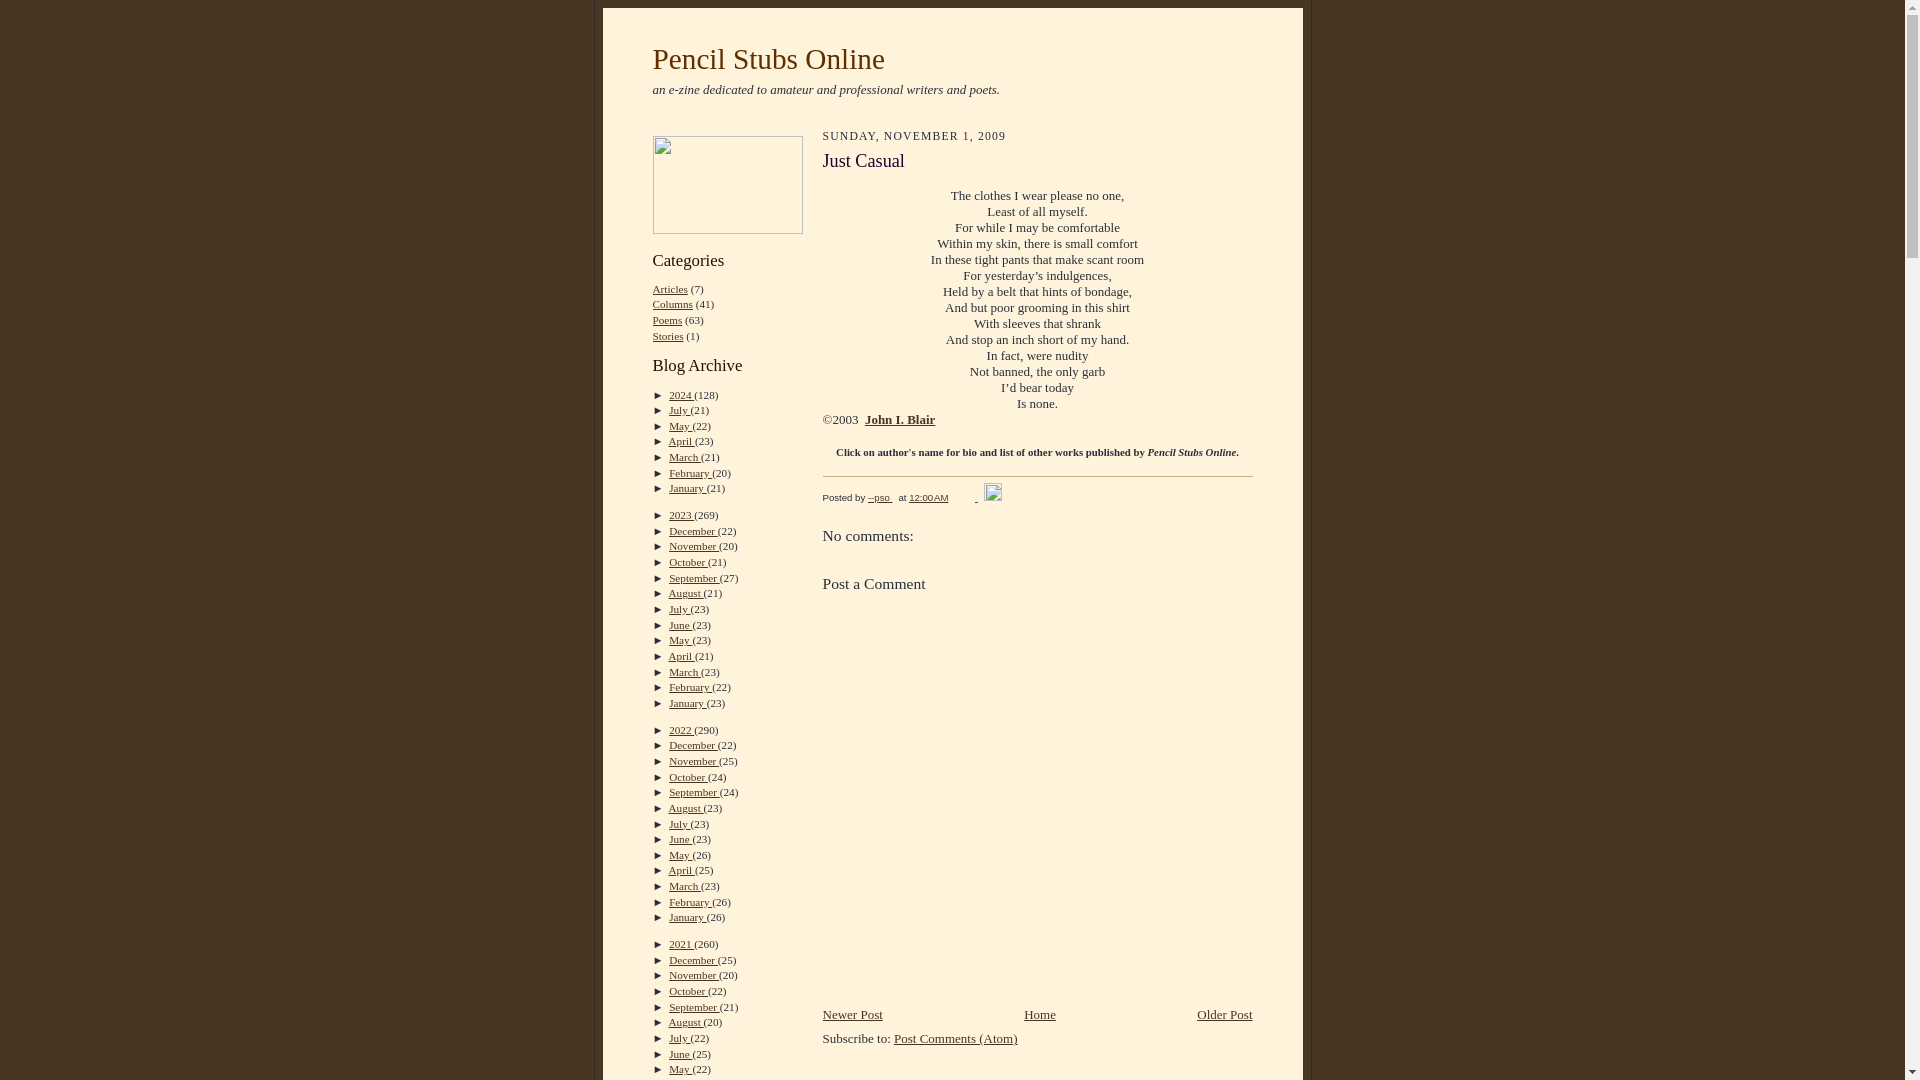 The height and width of the screenshot is (1080, 1920). What do you see at coordinates (693, 546) in the screenshot?
I see `November` at bounding box center [693, 546].